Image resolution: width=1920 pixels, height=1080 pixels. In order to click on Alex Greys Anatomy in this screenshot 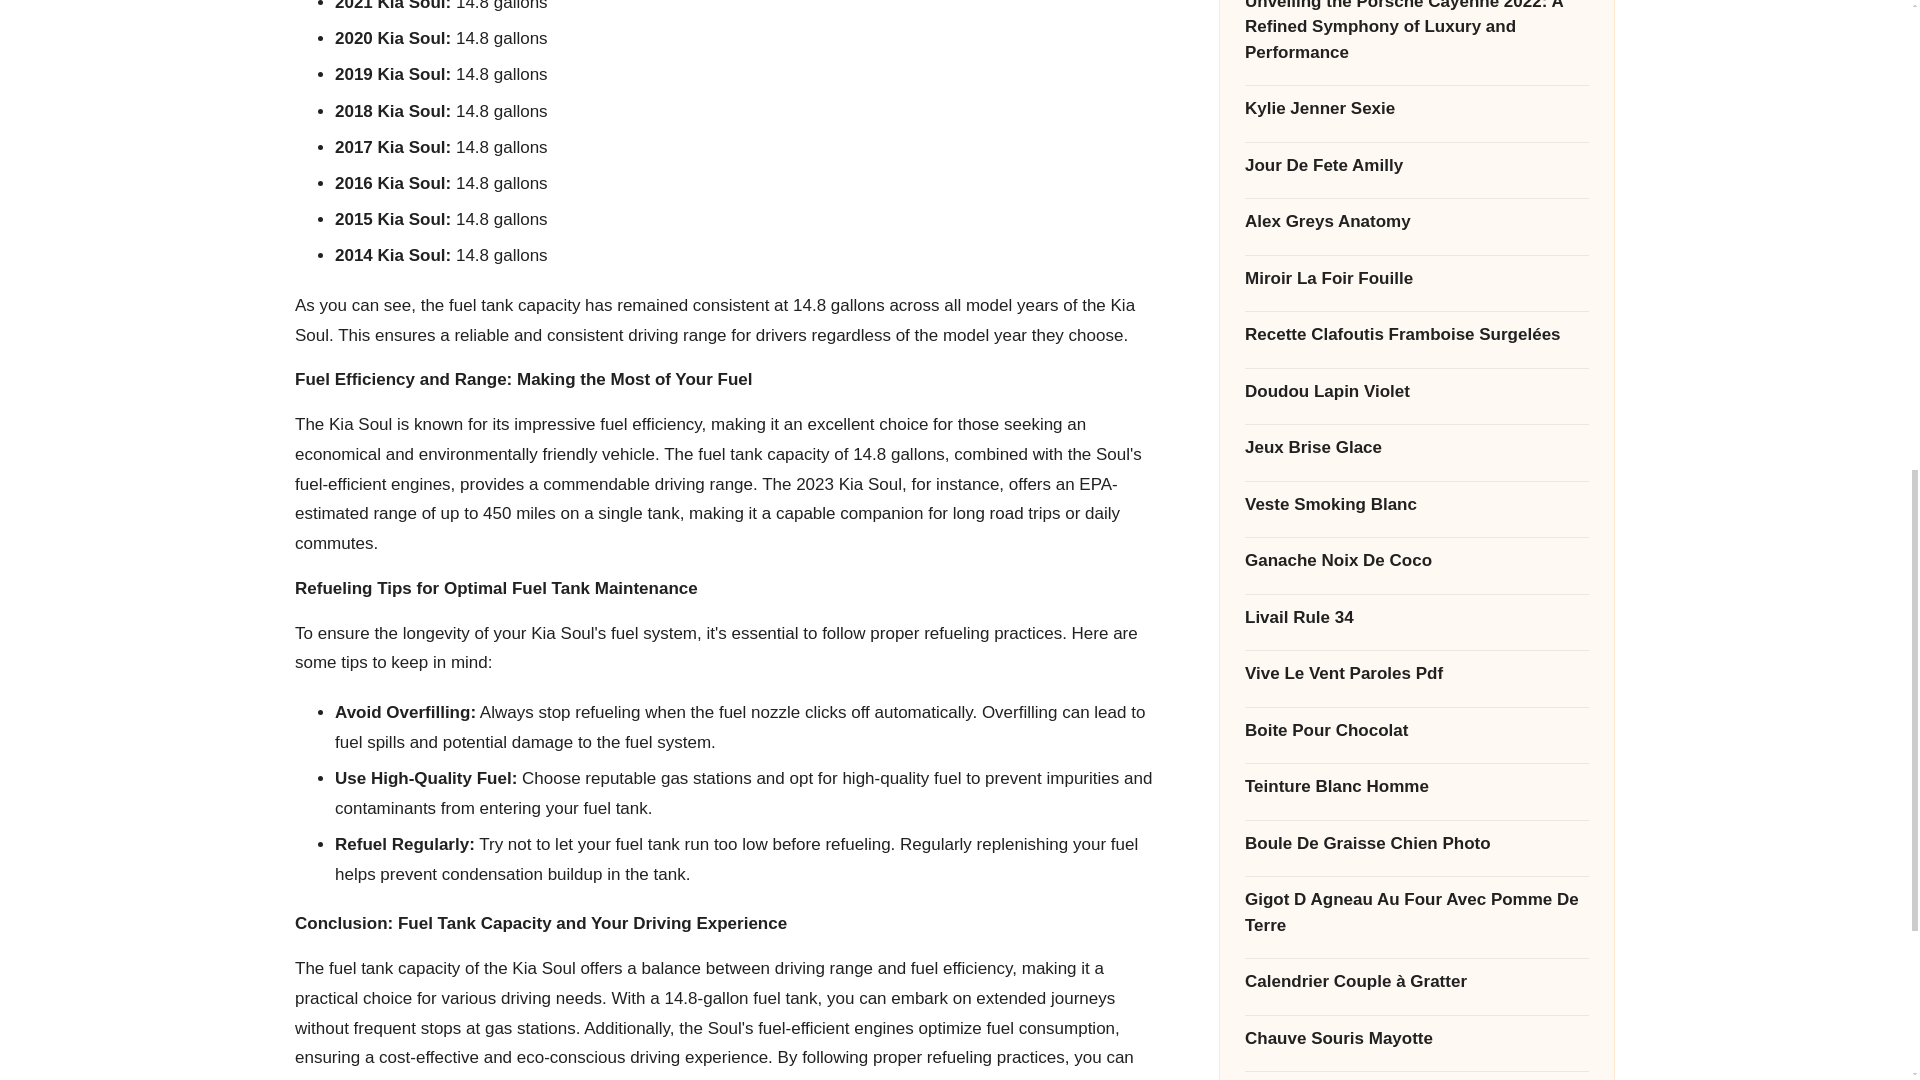, I will do `click(1416, 137)`.